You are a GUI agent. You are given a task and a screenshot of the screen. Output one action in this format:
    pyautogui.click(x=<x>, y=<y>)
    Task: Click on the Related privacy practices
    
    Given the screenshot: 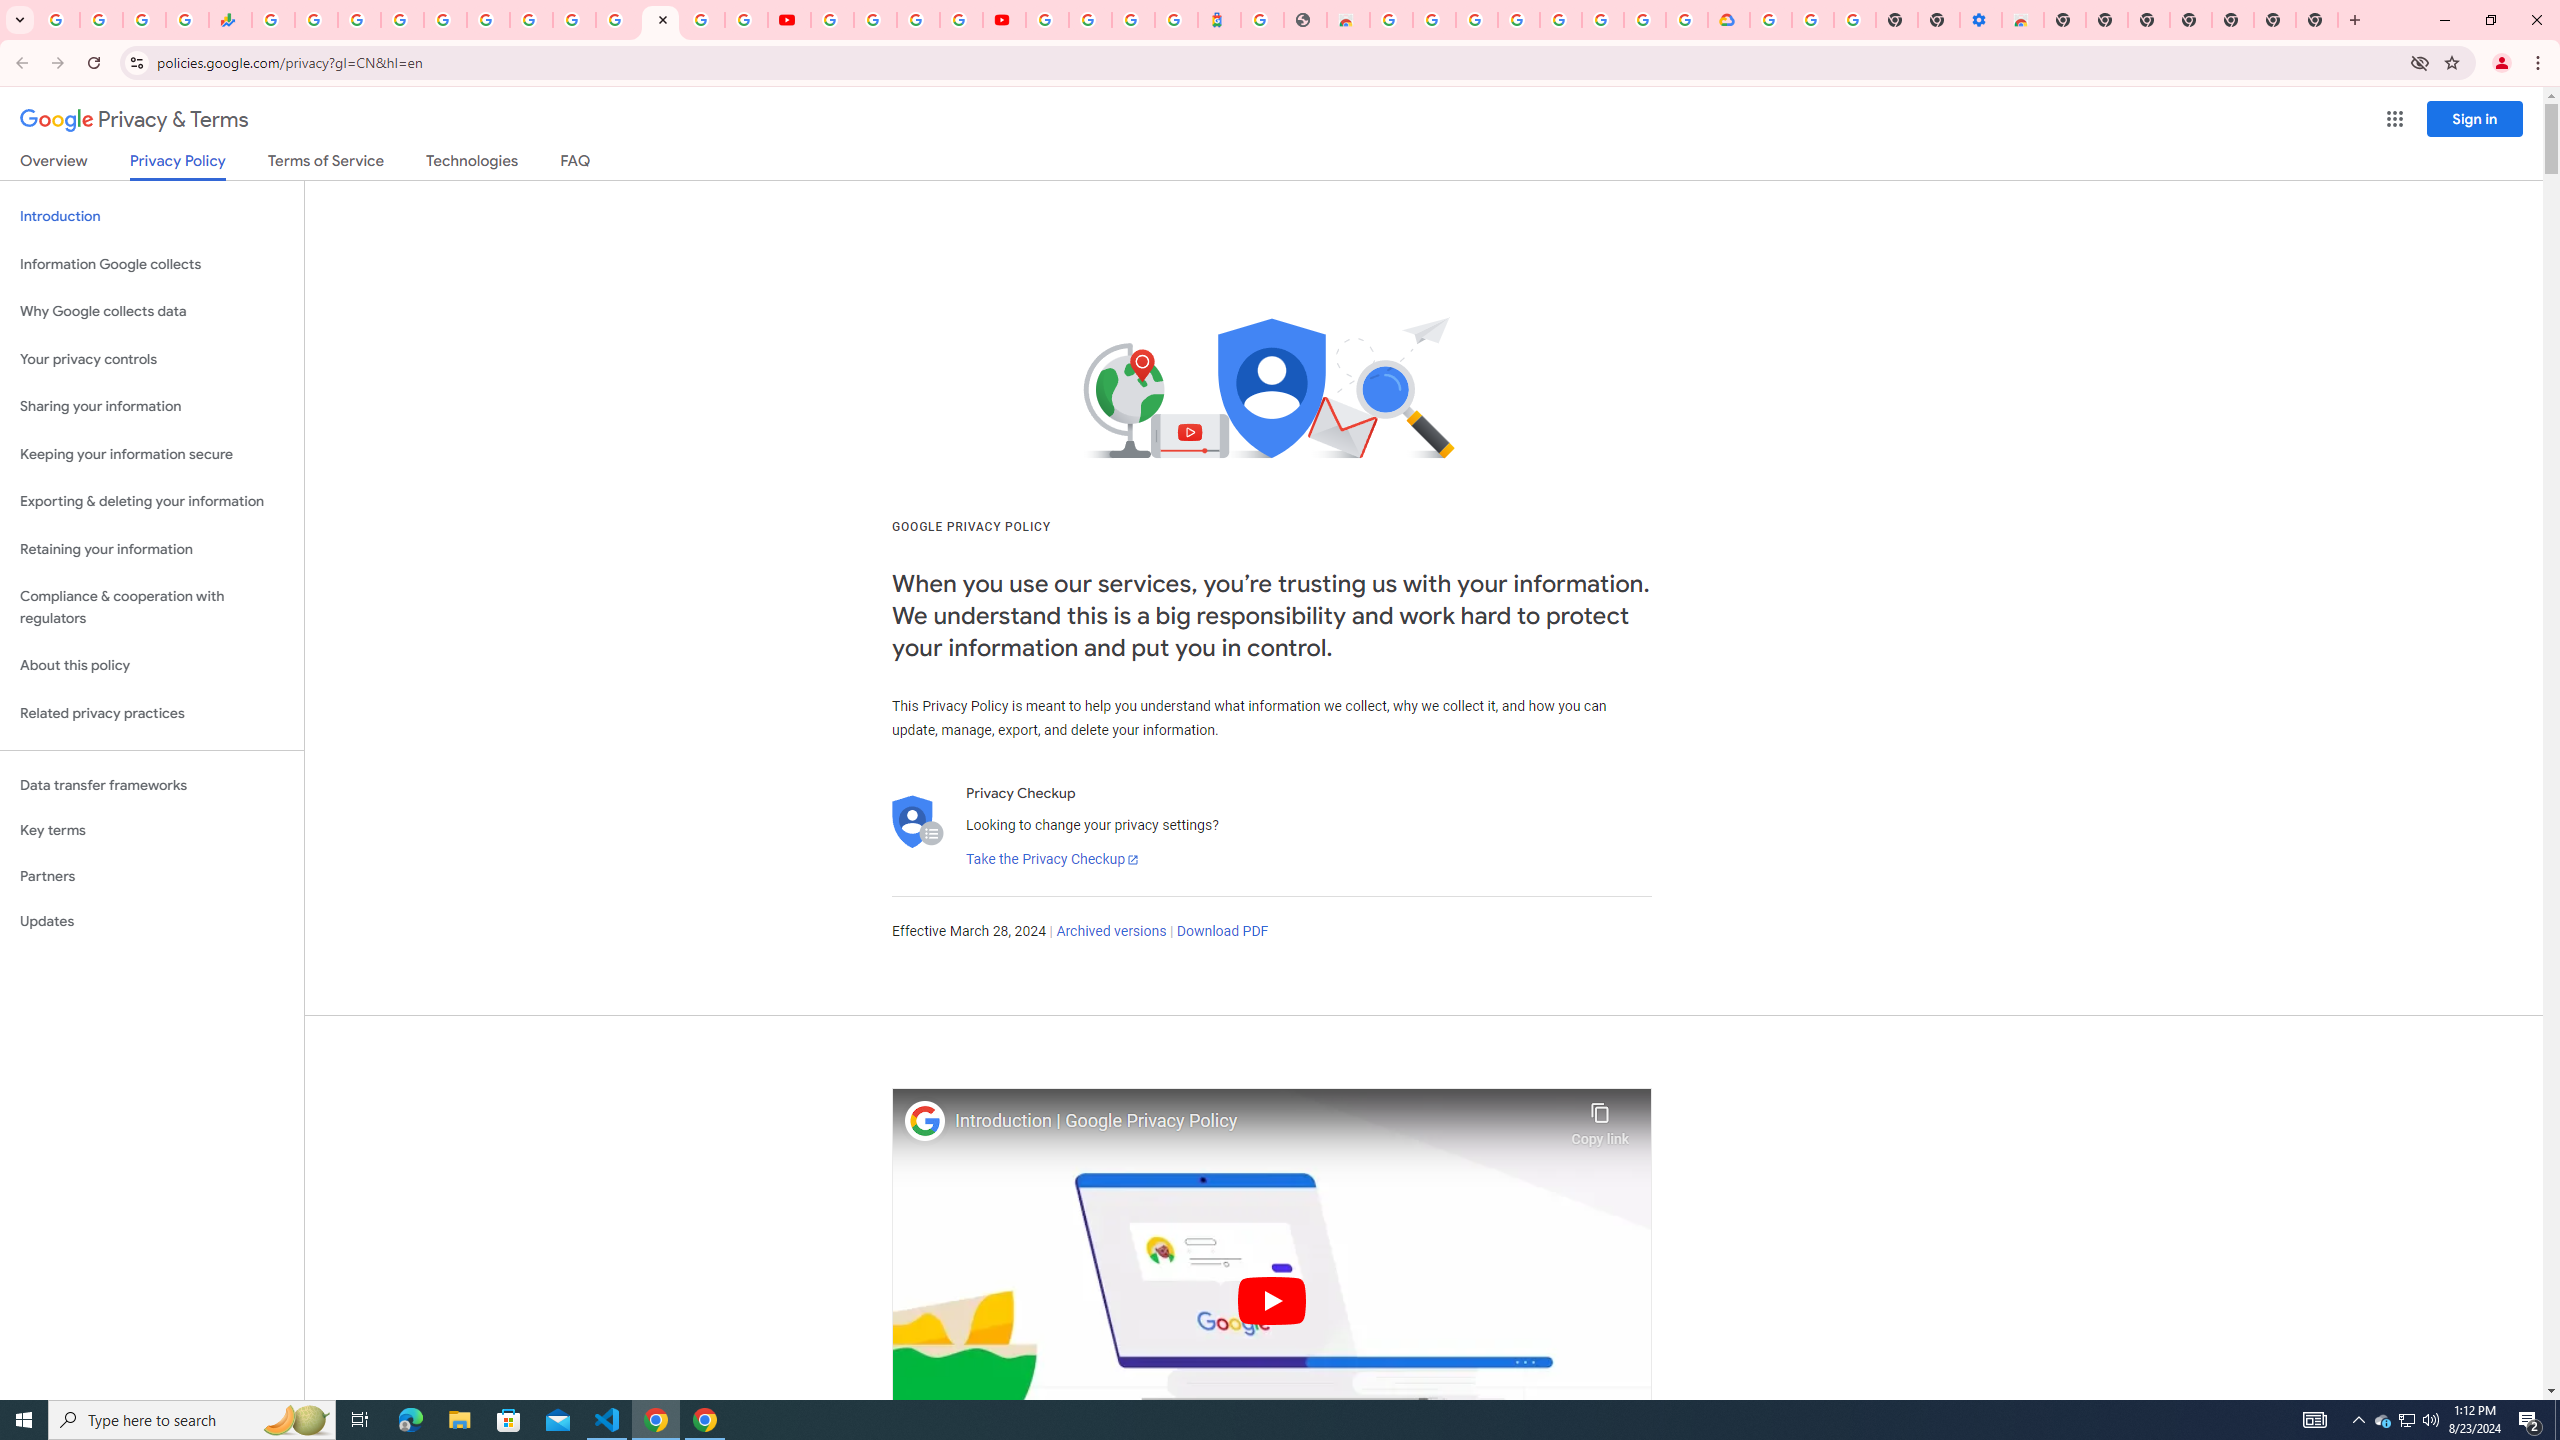 What is the action you would take?
    pyautogui.click(x=152, y=713)
    